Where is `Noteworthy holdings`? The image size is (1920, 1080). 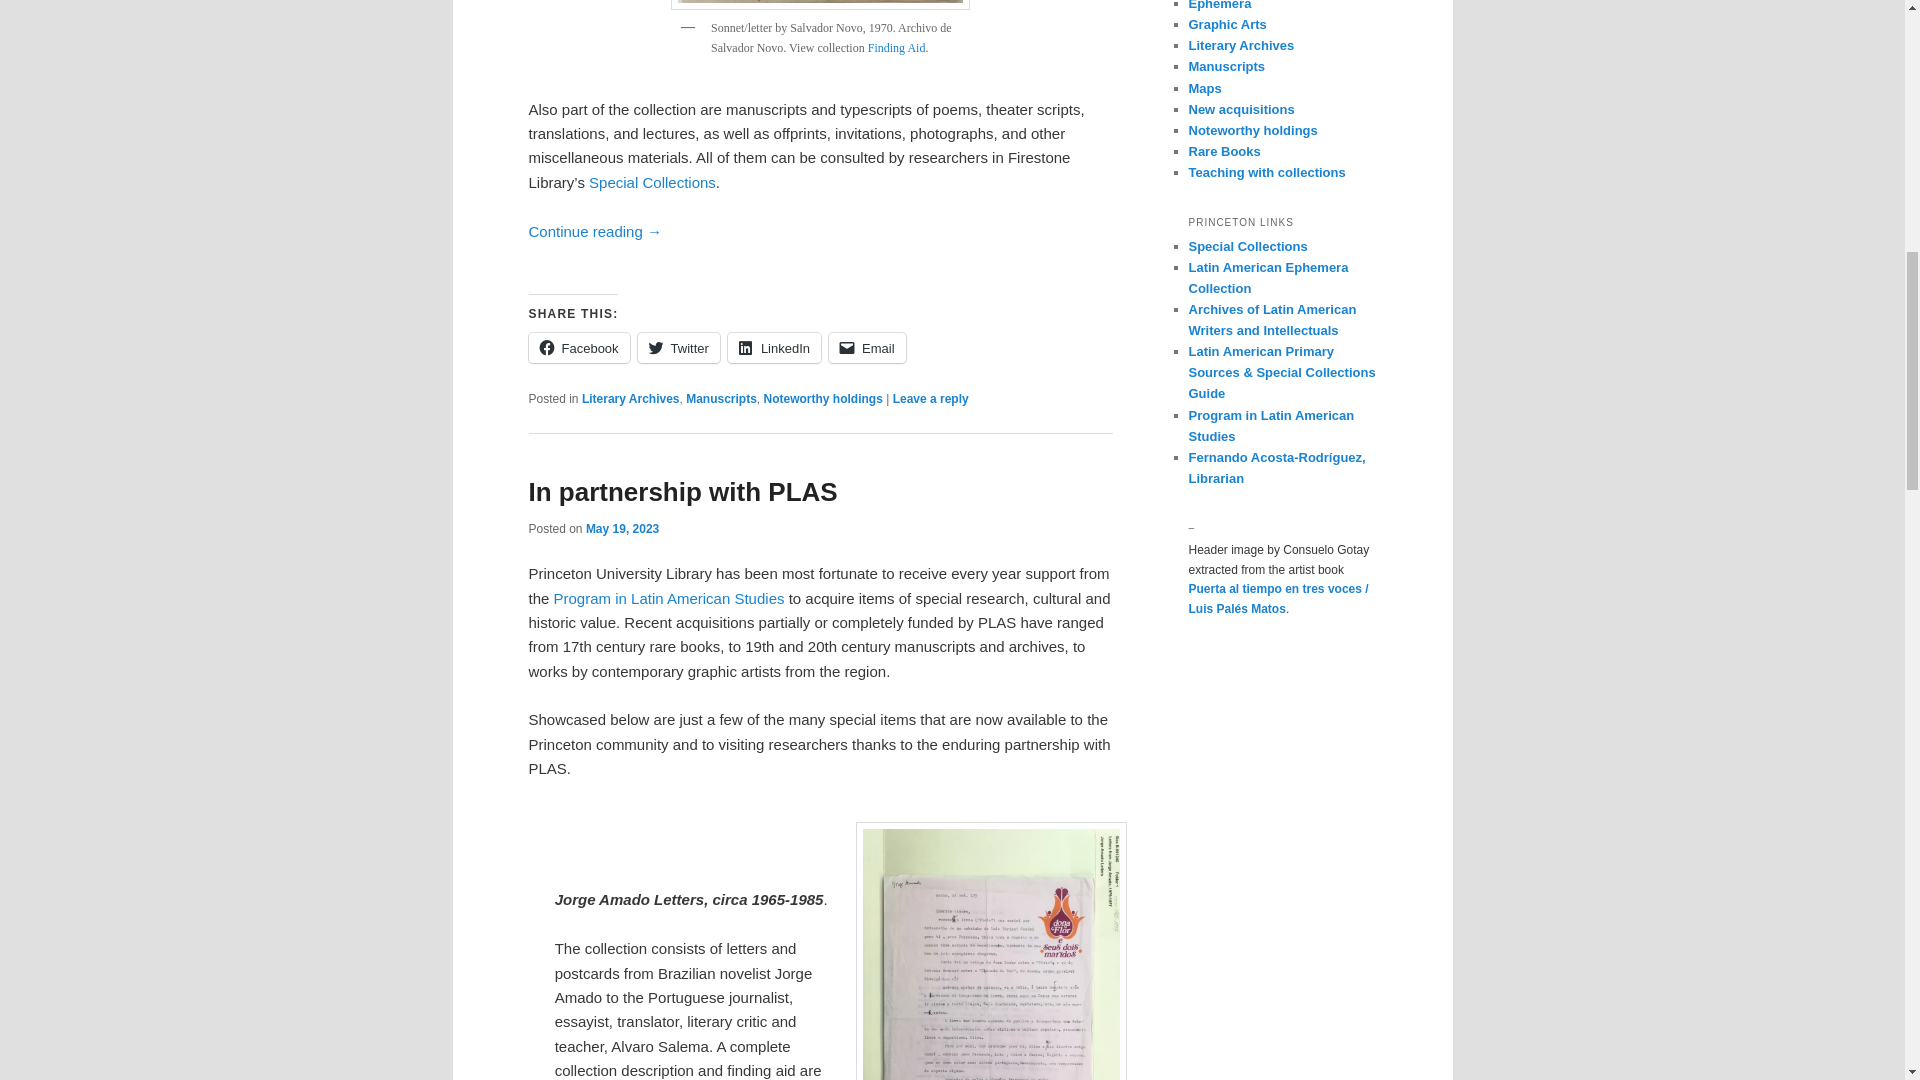 Noteworthy holdings is located at coordinates (824, 399).